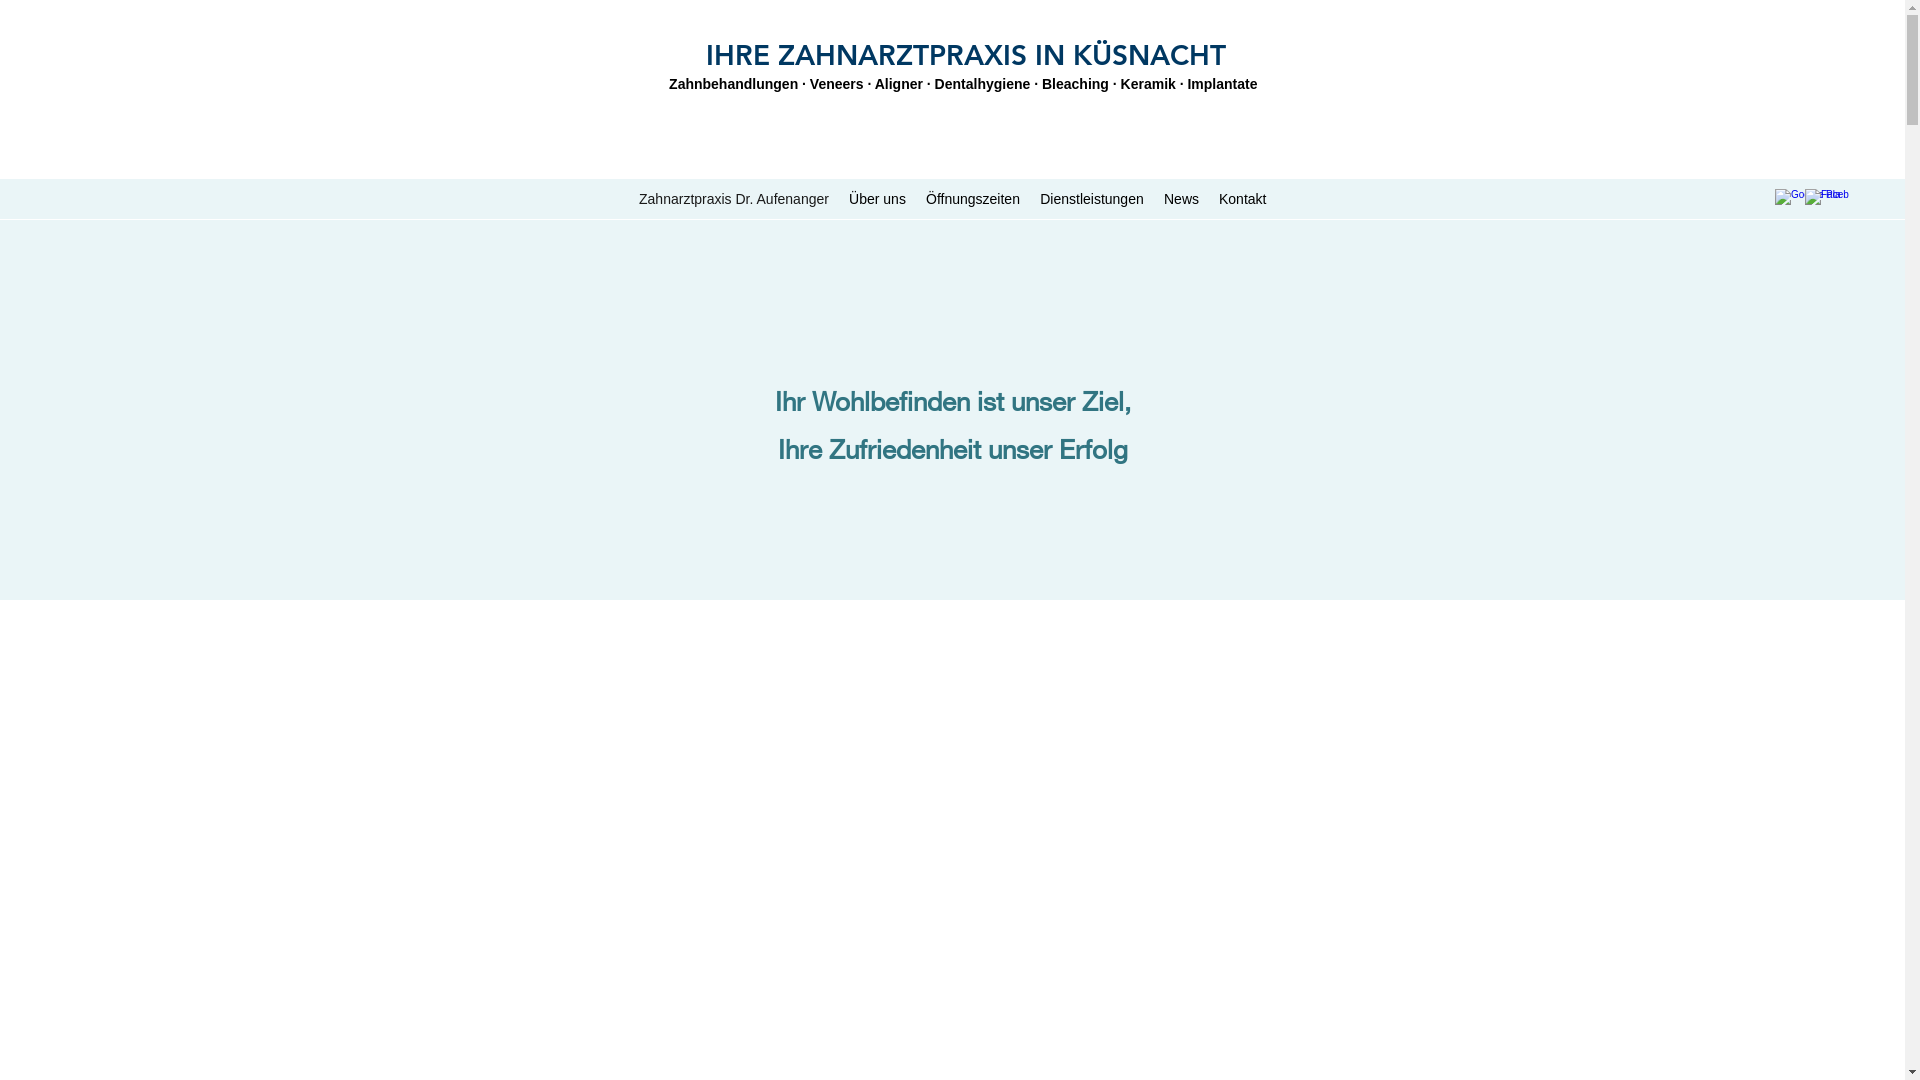 The width and height of the screenshot is (1920, 1080). Describe the element at coordinates (1092, 199) in the screenshot. I see `Dienstleistungen` at that location.